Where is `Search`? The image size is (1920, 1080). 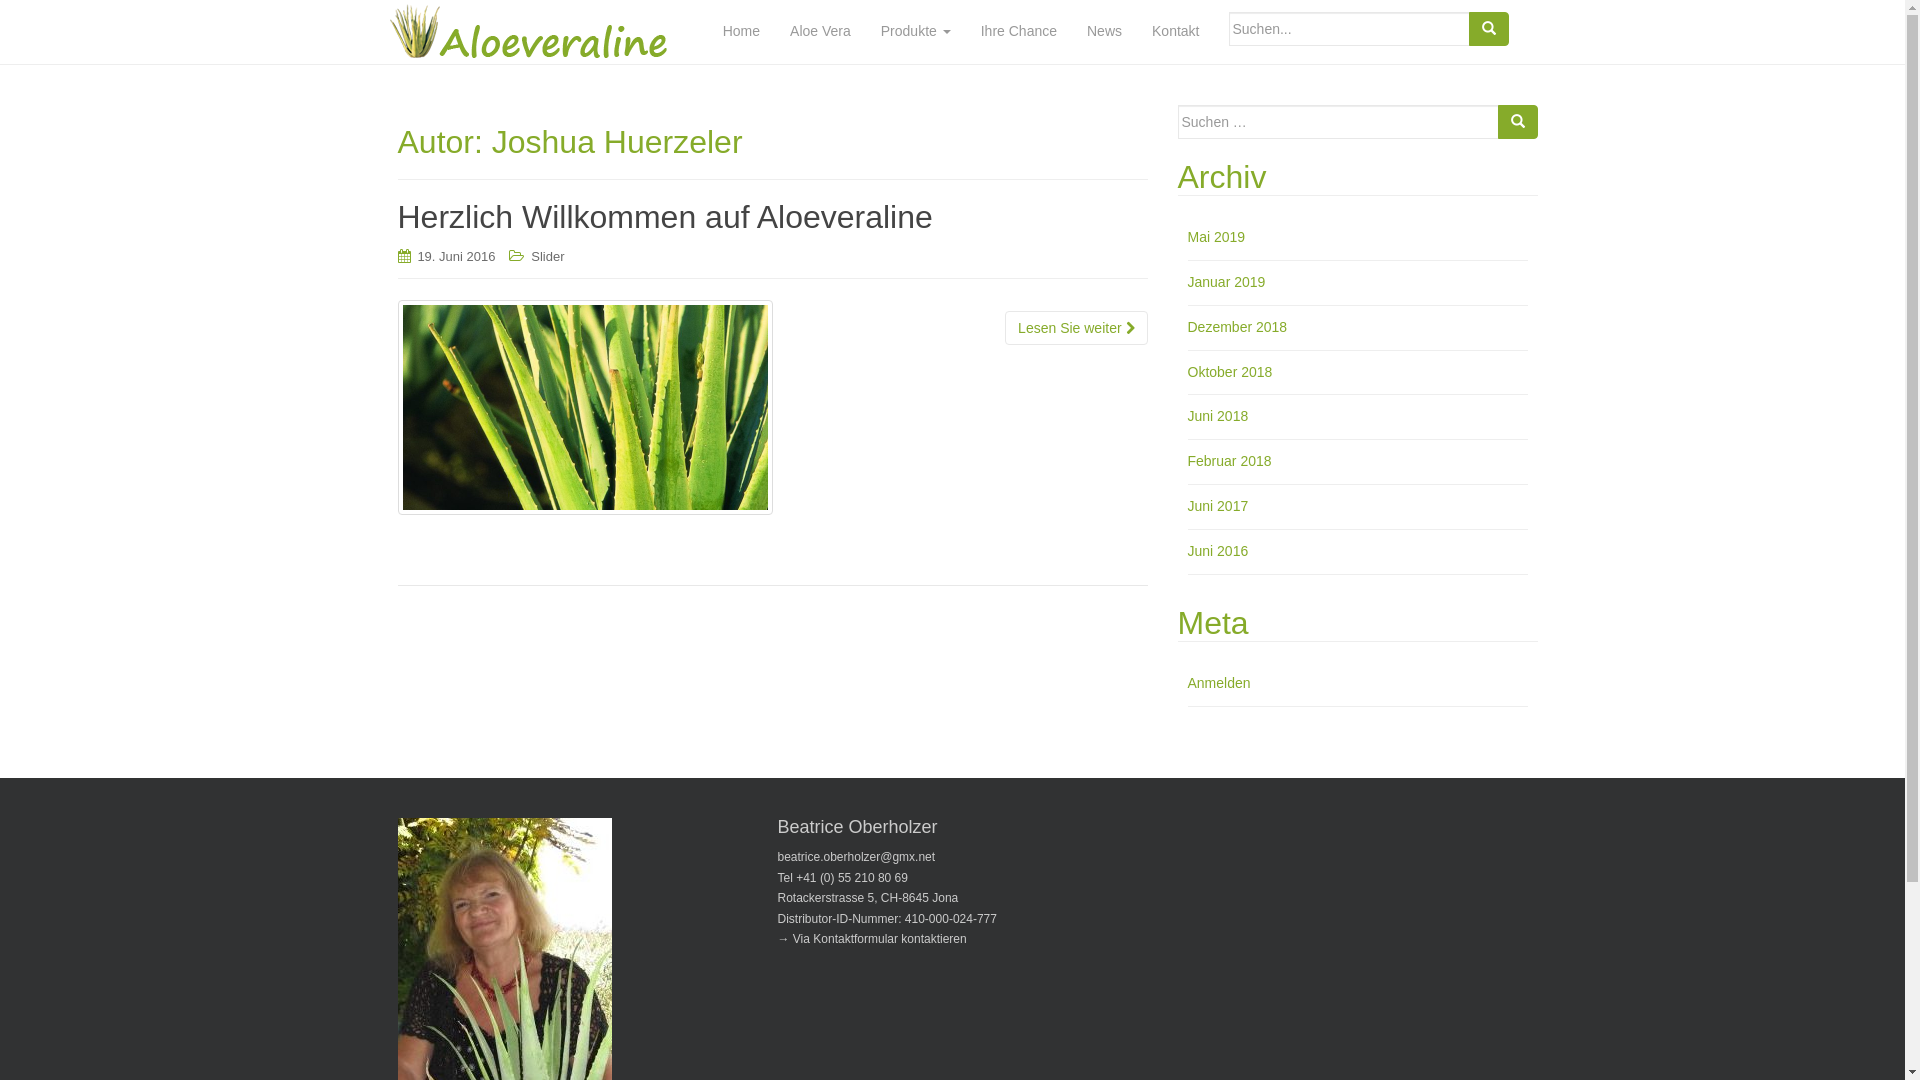 Search is located at coordinates (1518, 122).